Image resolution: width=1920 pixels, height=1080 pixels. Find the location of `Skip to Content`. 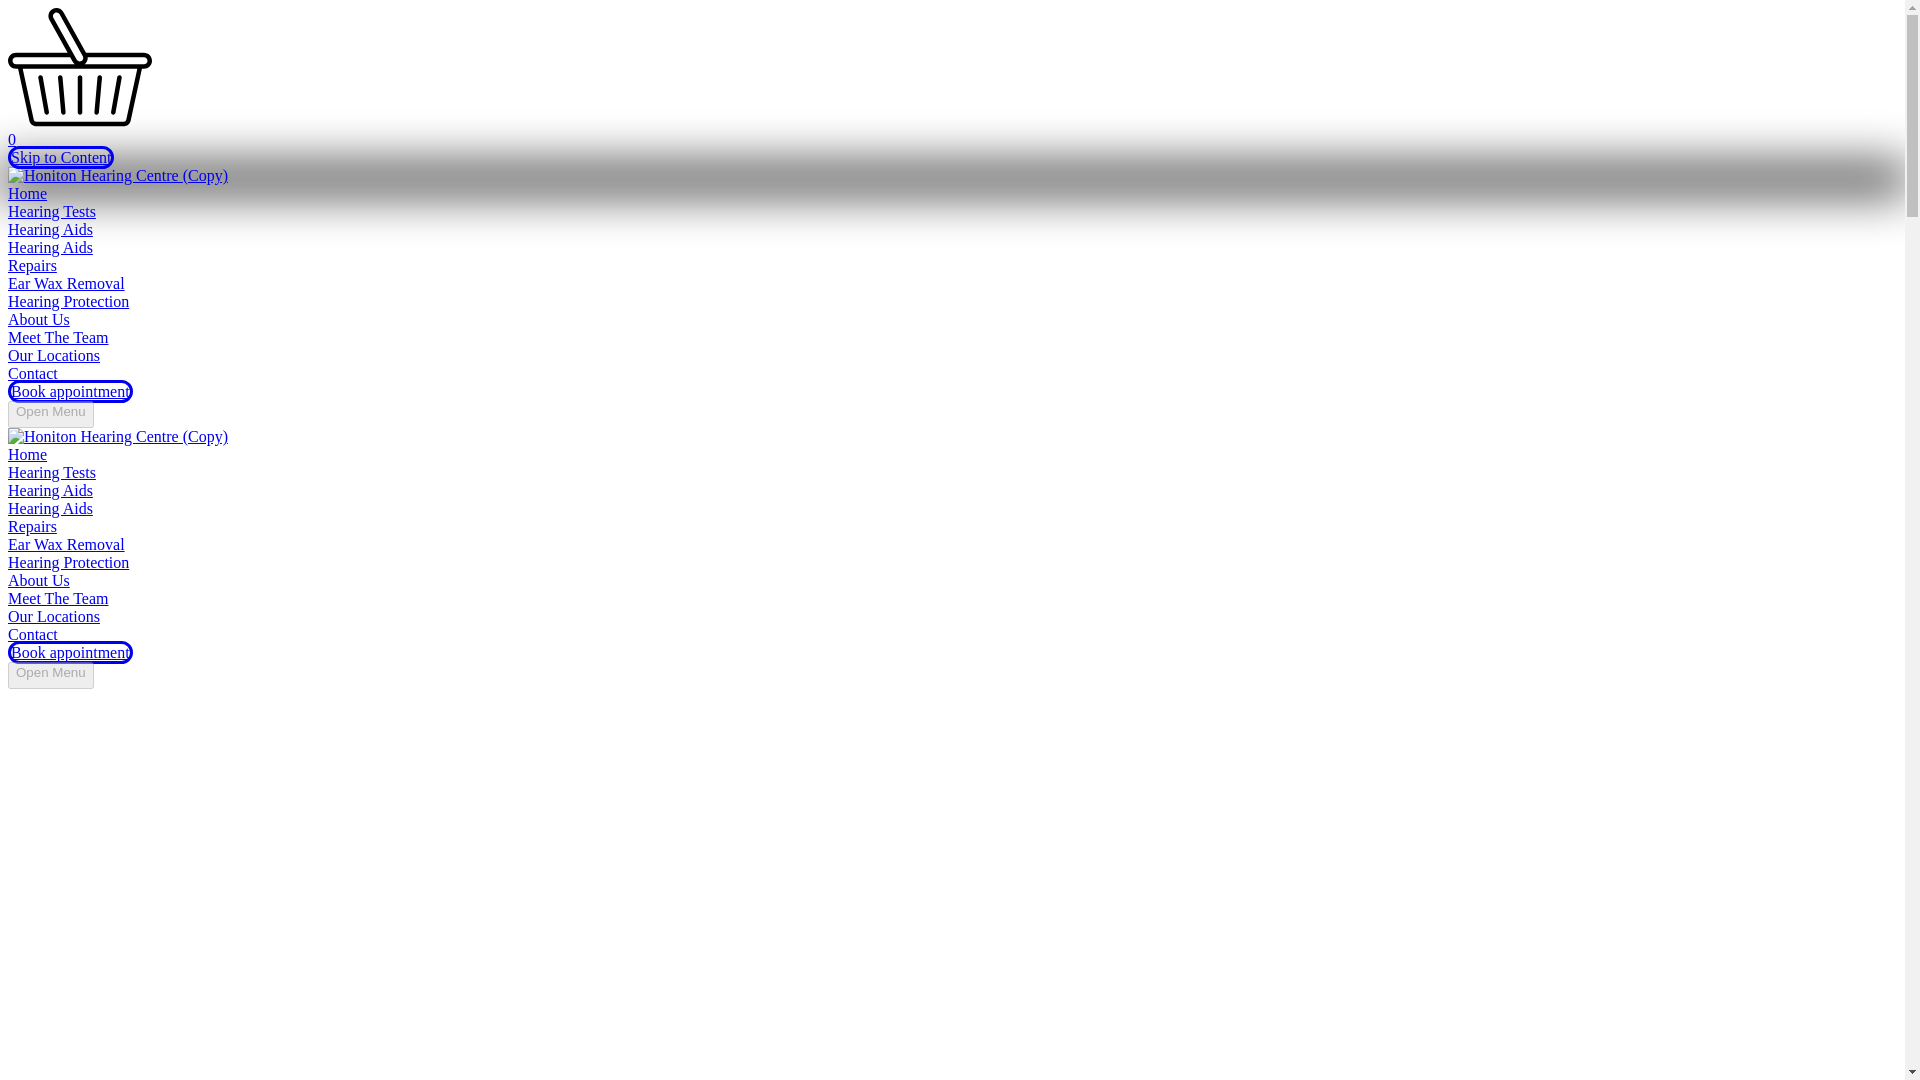

Skip to Content is located at coordinates (60, 156).